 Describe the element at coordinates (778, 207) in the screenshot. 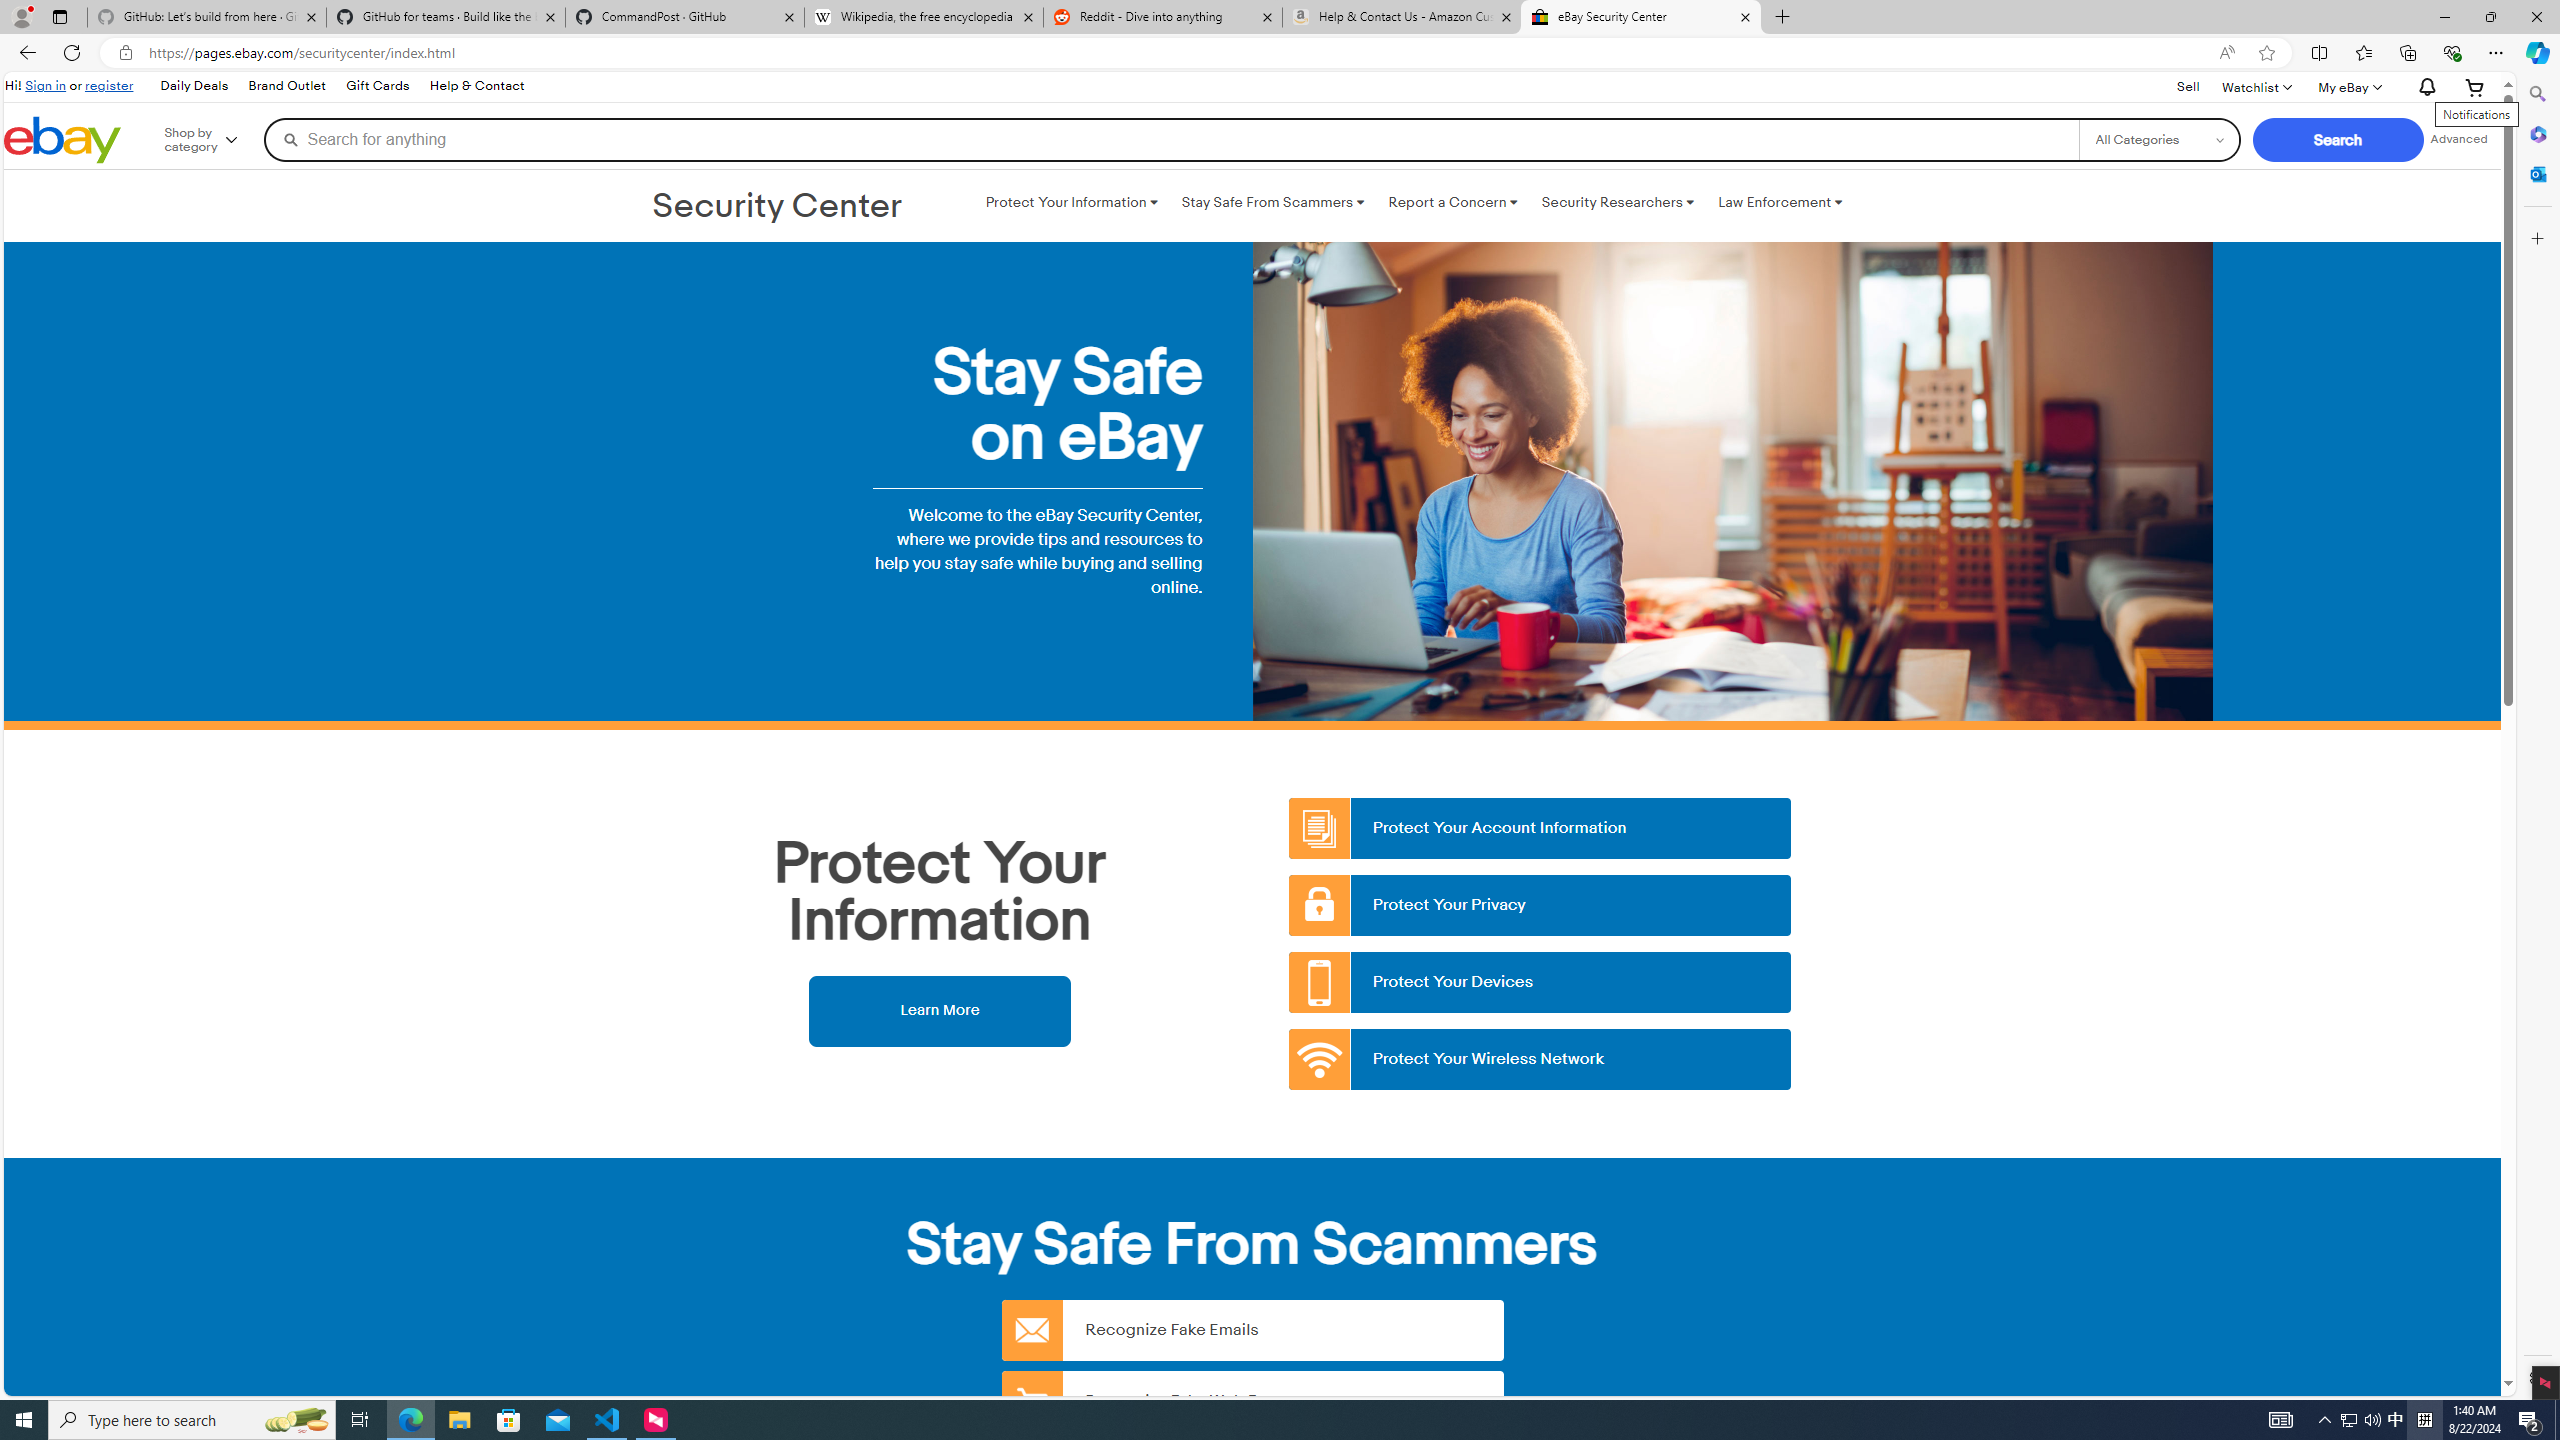

I see `Security Center` at that location.